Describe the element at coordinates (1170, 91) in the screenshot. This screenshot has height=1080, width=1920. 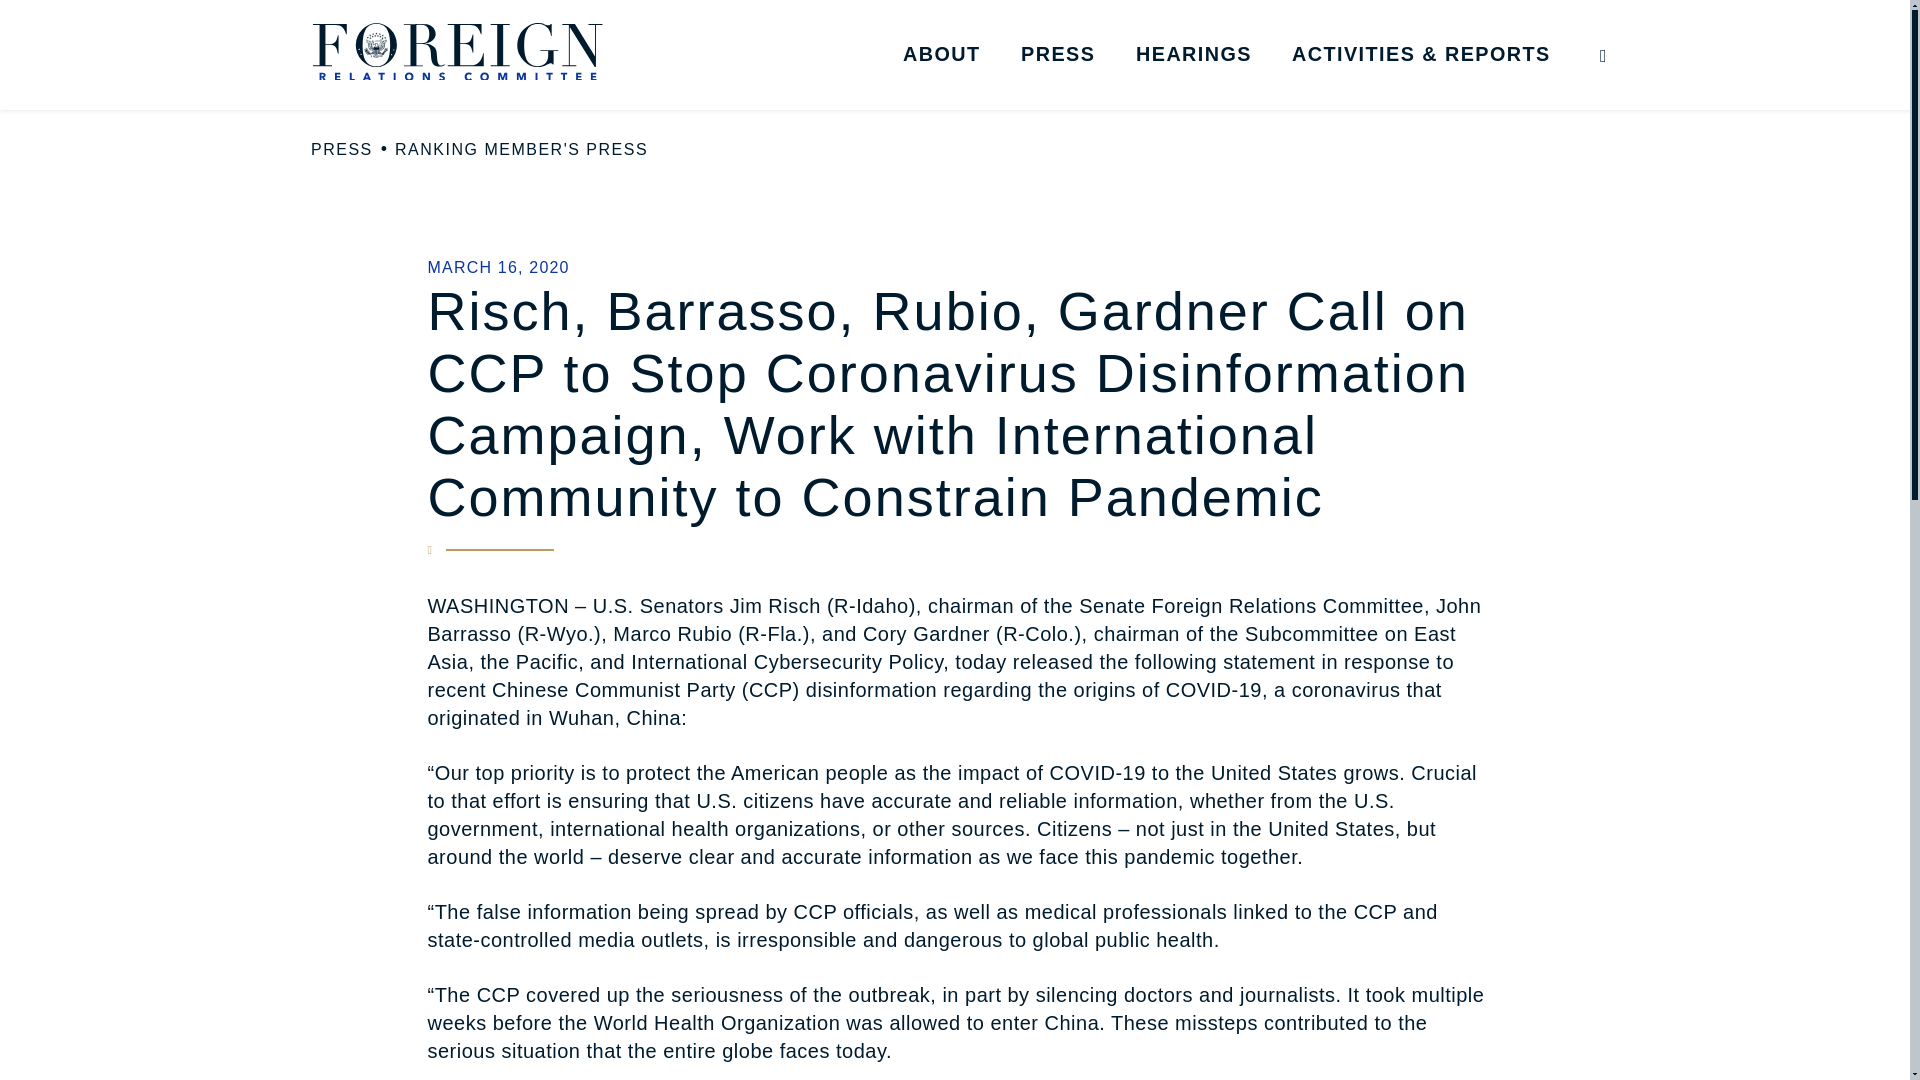
I see `Chairman's Press` at that location.